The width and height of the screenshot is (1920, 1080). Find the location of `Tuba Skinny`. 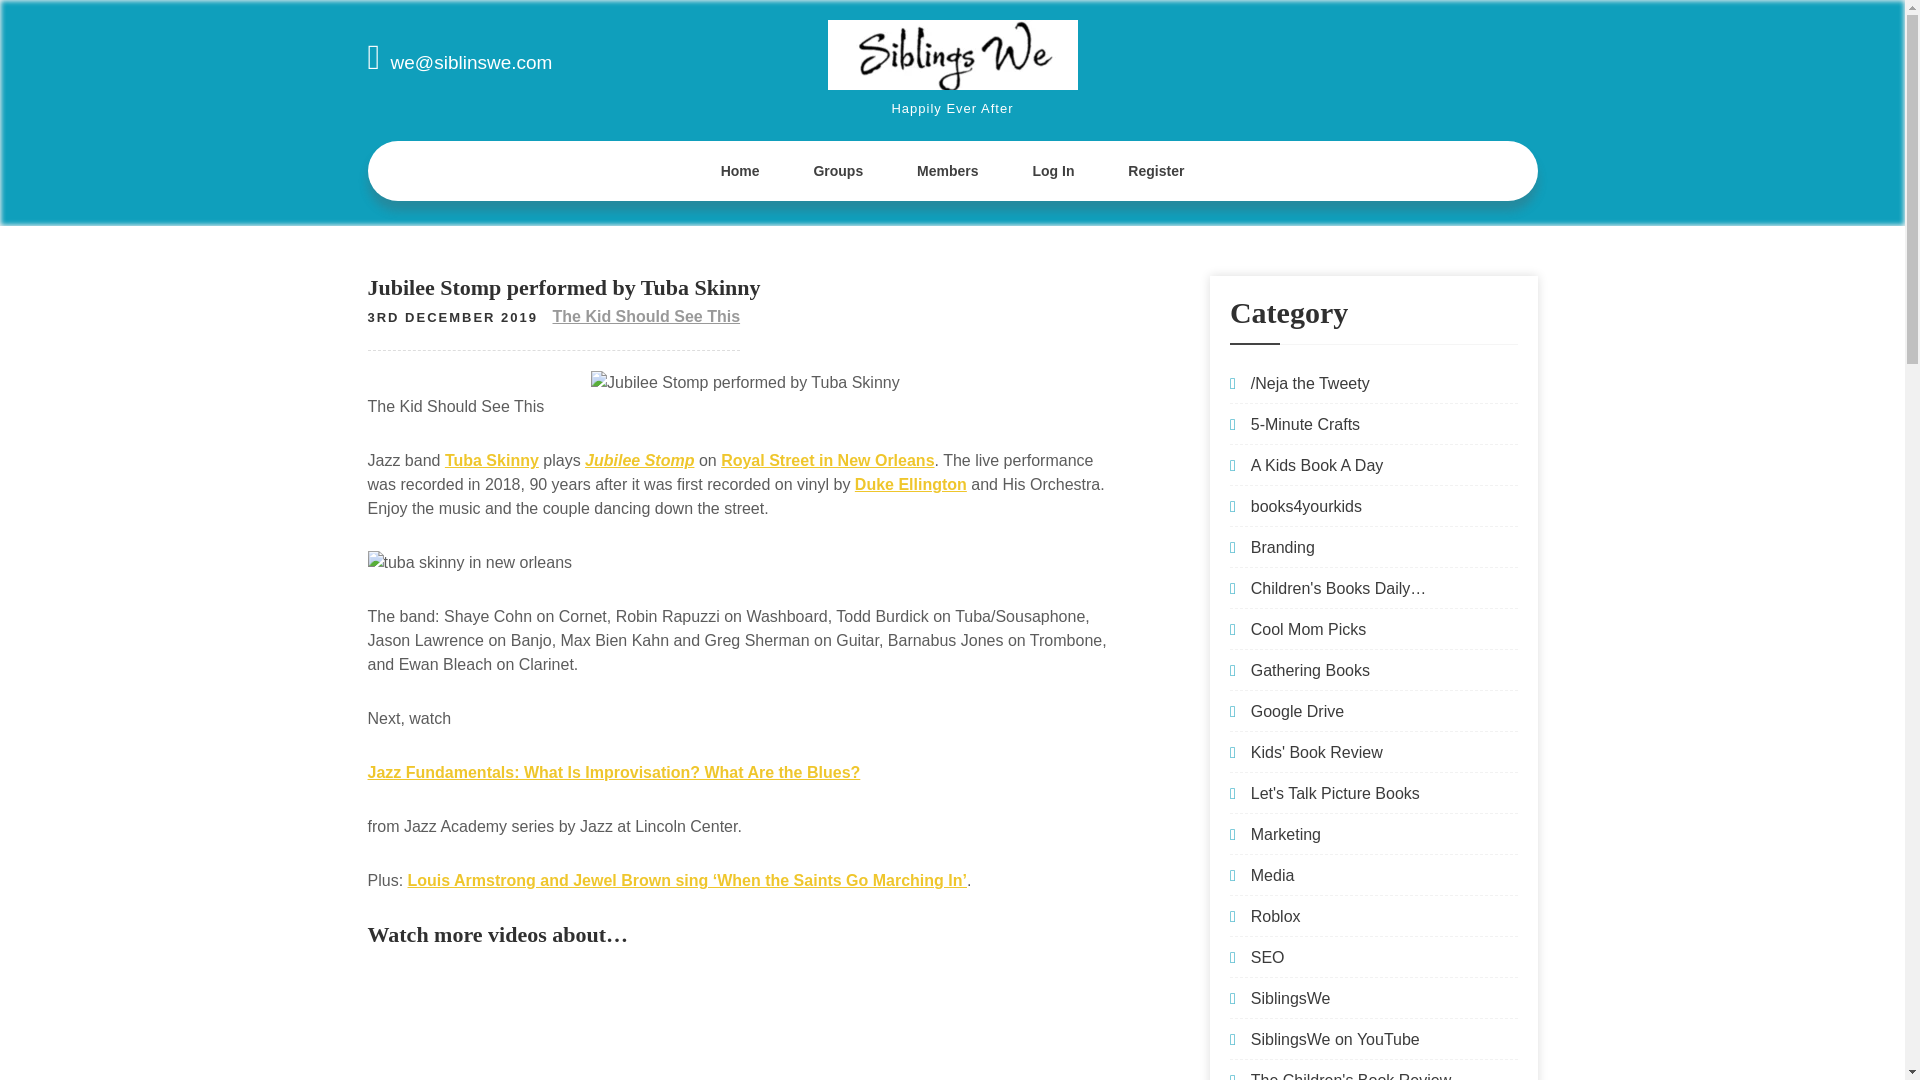

Tuba Skinny is located at coordinates (492, 460).